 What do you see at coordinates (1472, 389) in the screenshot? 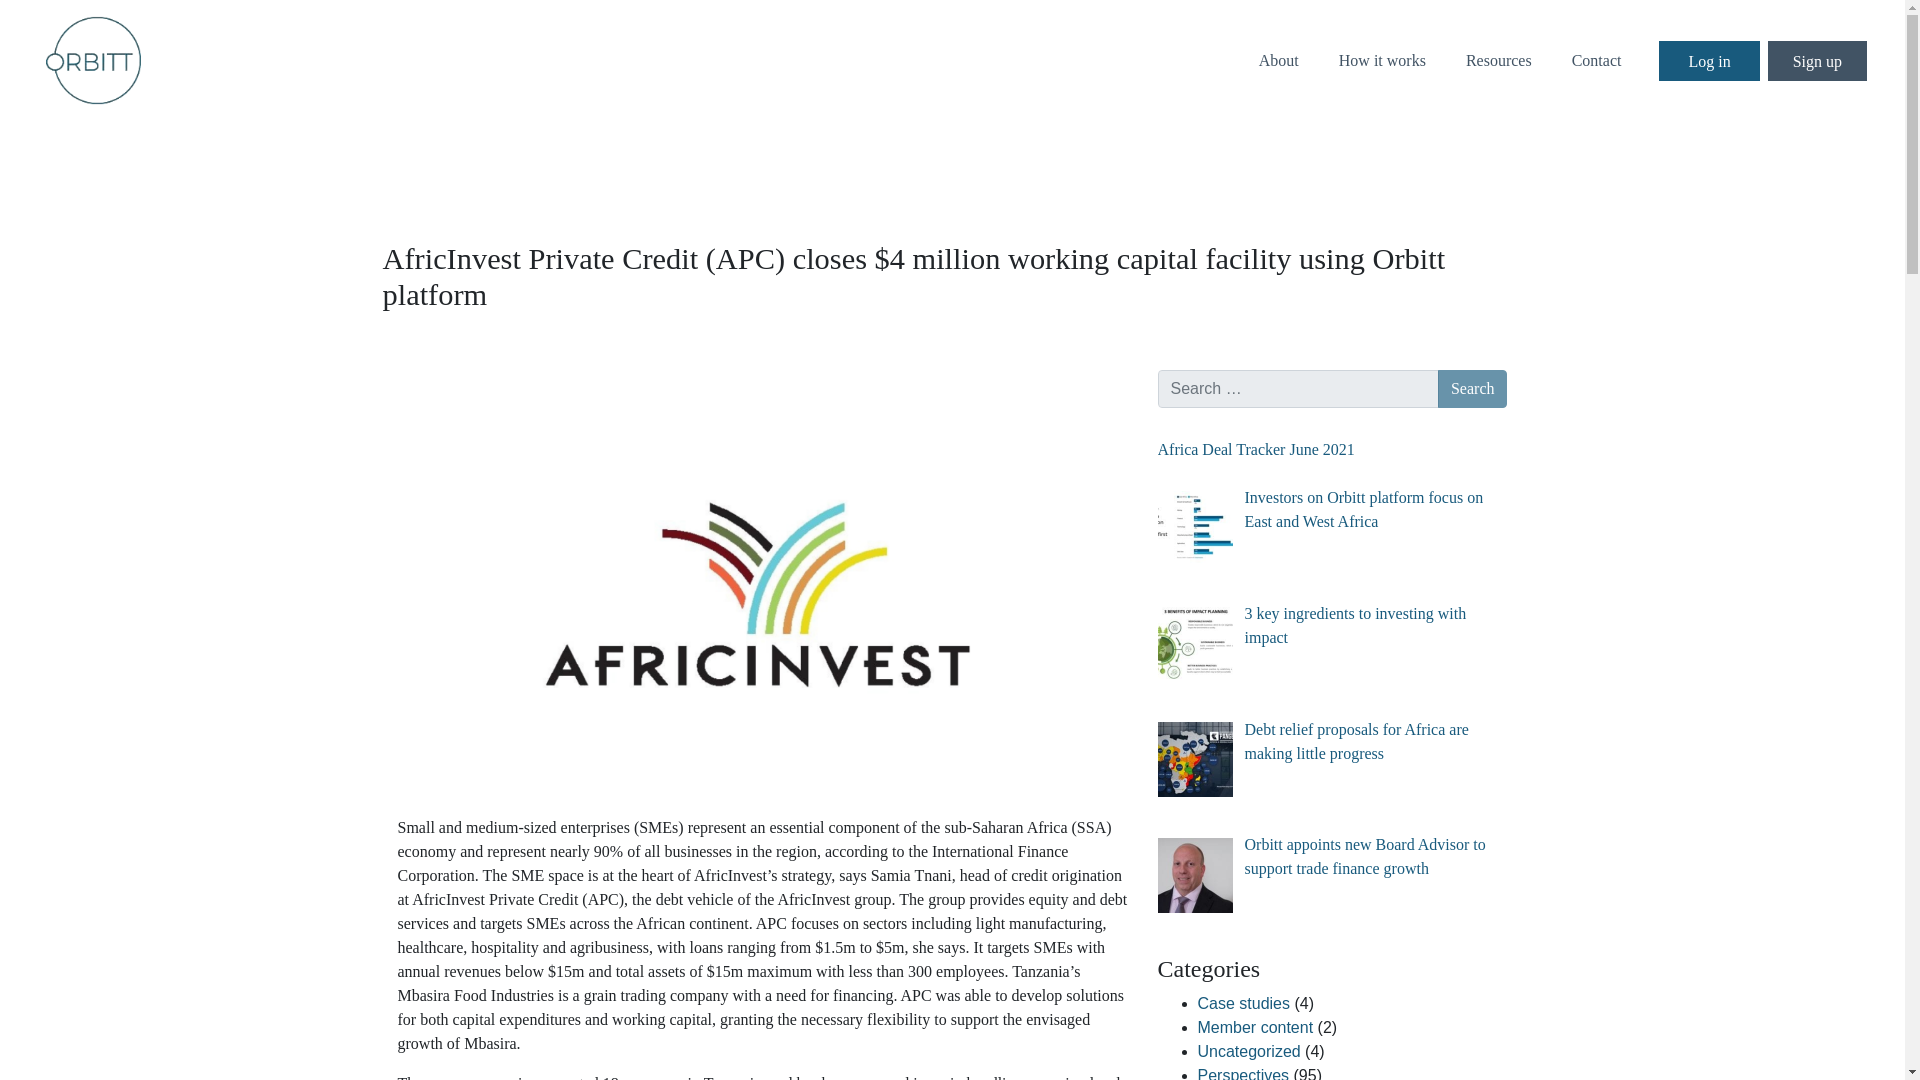
I see `Search` at bounding box center [1472, 389].